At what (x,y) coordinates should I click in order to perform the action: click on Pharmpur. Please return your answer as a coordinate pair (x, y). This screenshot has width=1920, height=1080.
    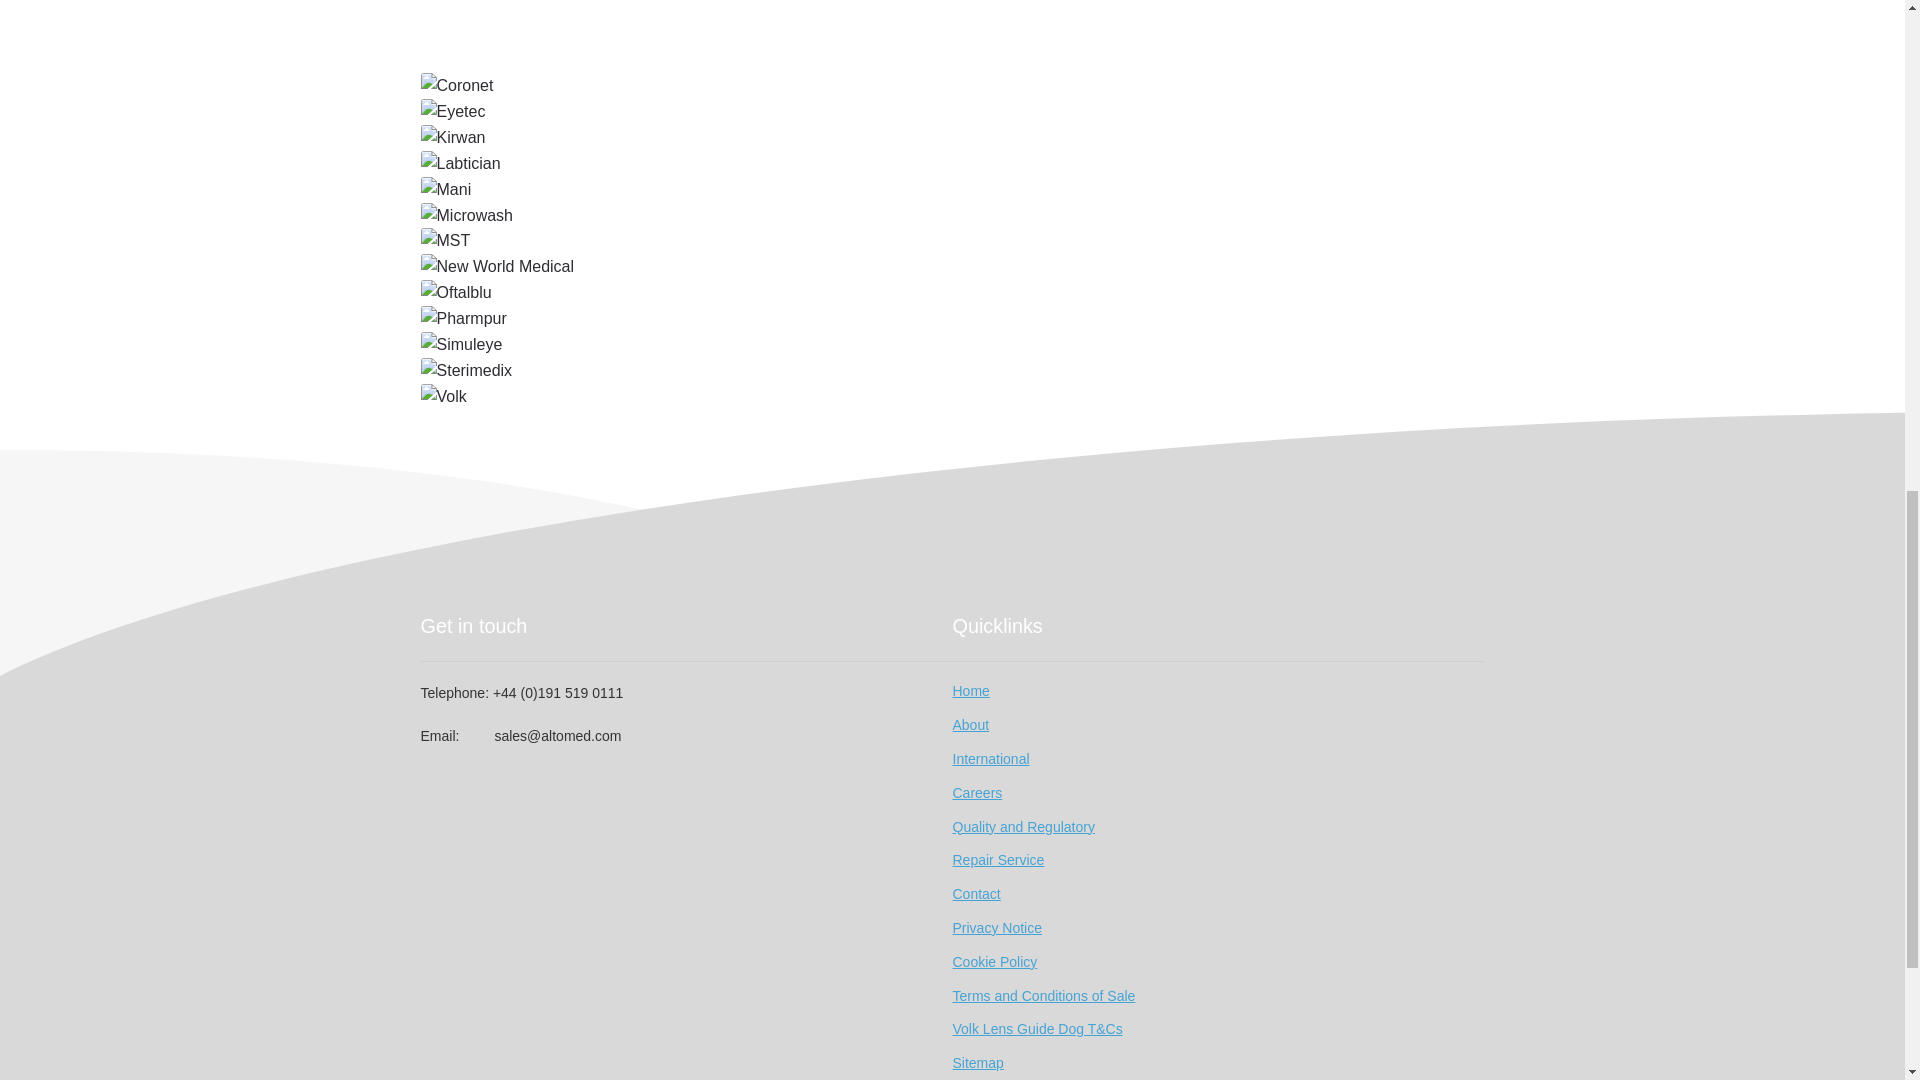
    Looking at the image, I should click on (952, 318).